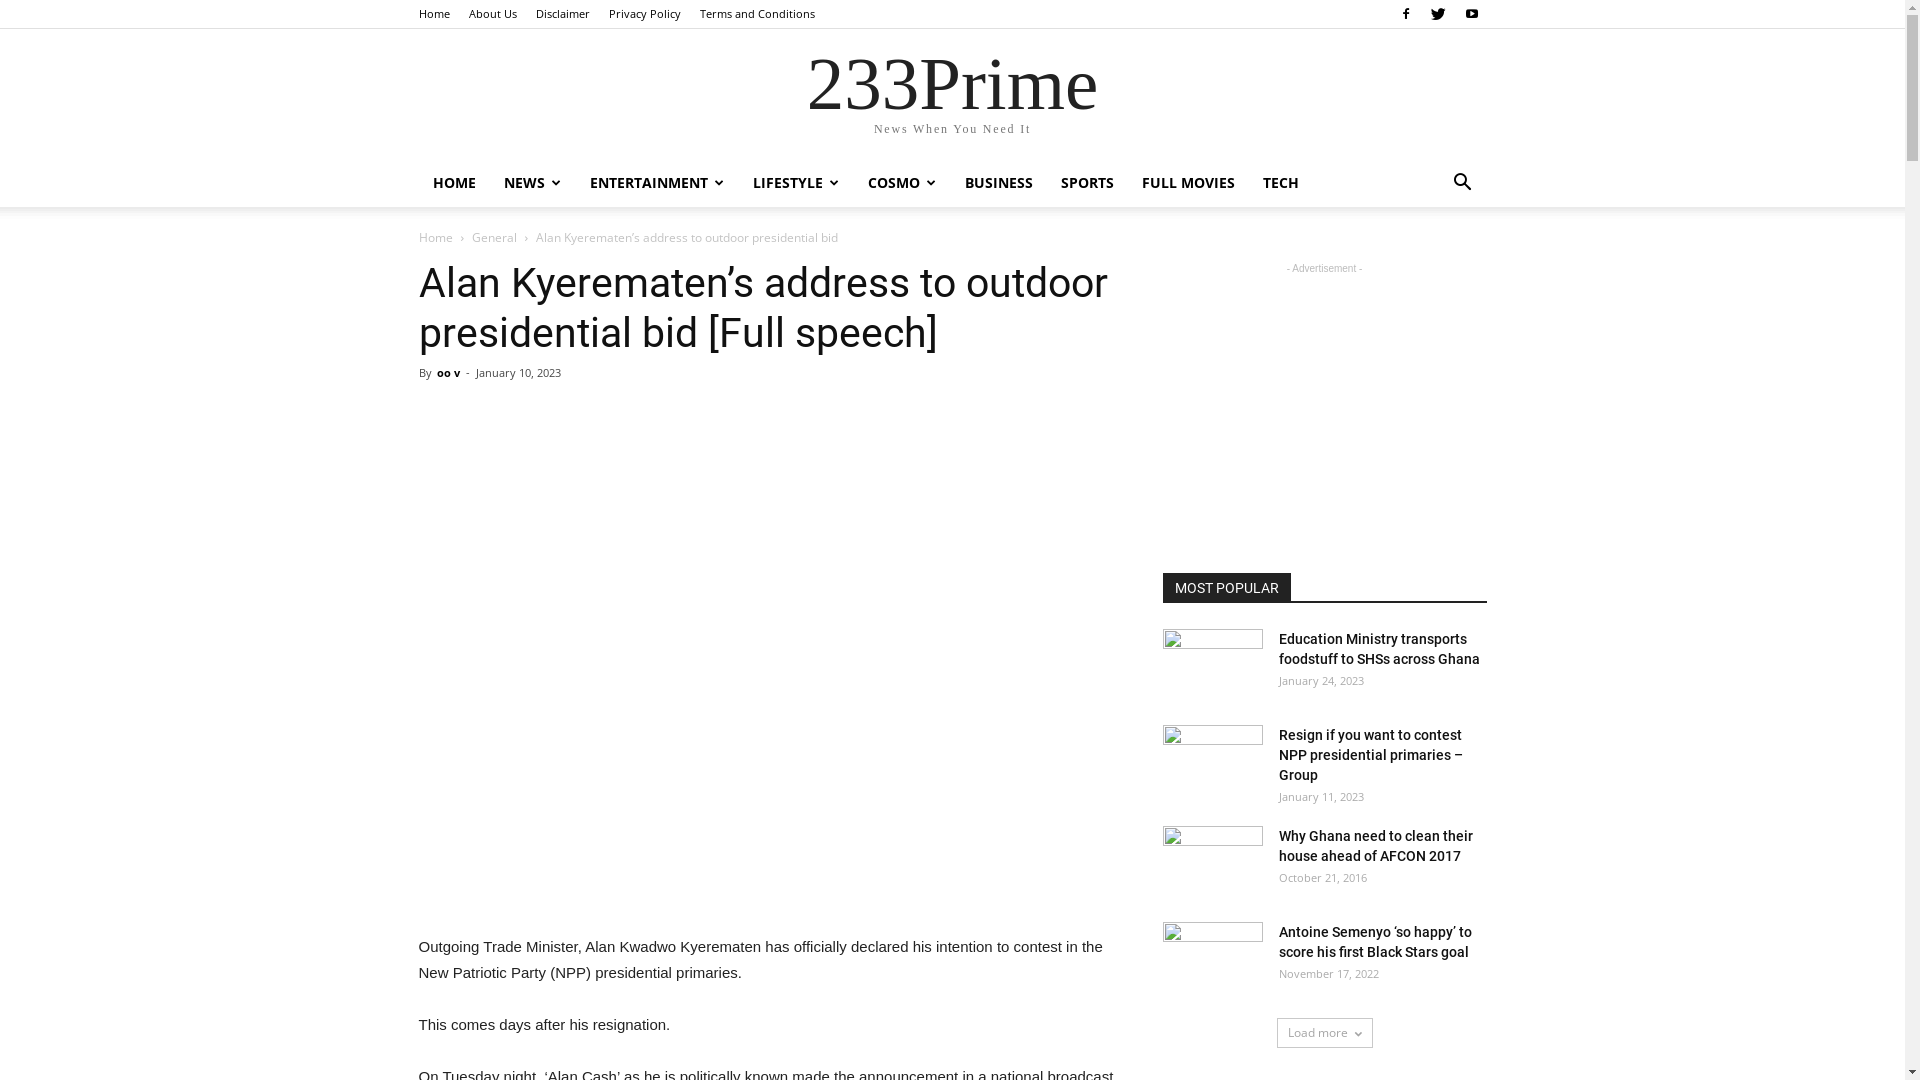 The height and width of the screenshot is (1080, 1920). Describe the element at coordinates (454, 183) in the screenshot. I see `HOME` at that location.